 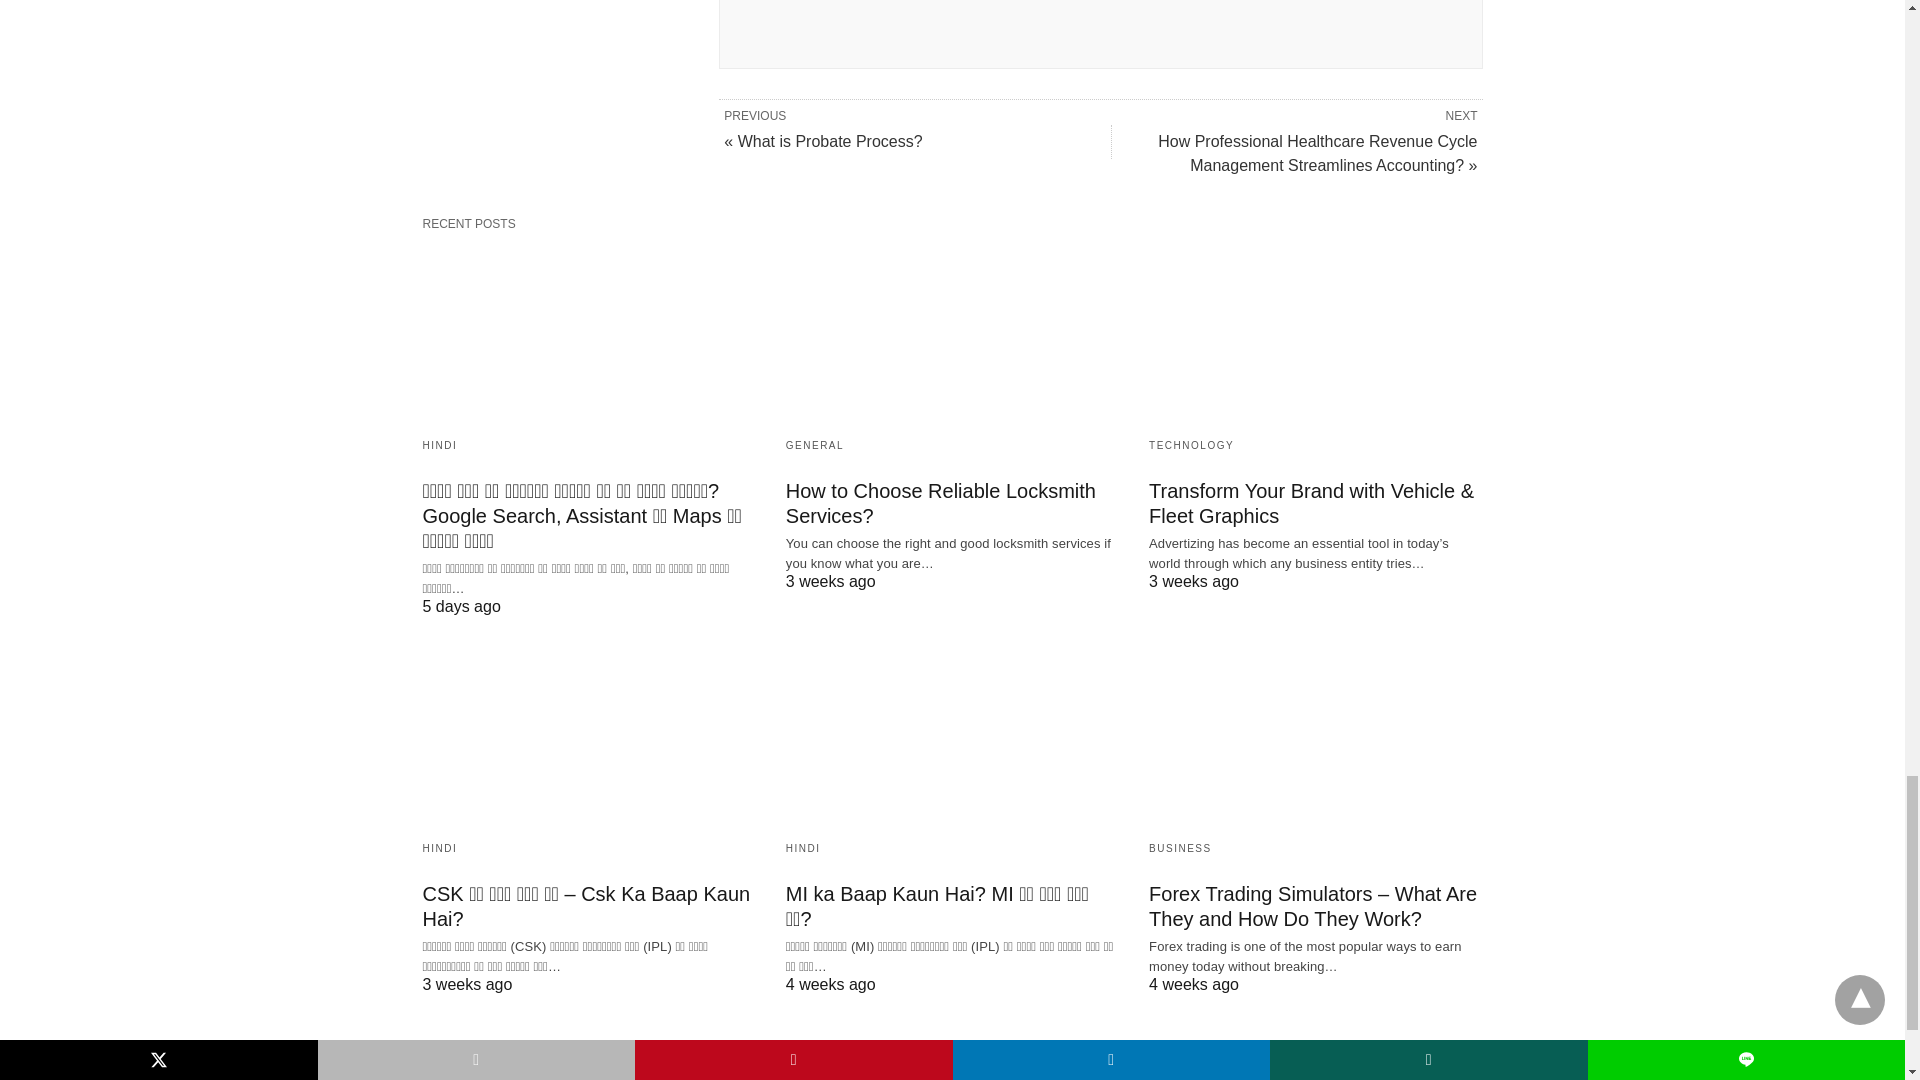 What do you see at coordinates (814, 445) in the screenshot?
I see `GENERAL` at bounding box center [814, 445].